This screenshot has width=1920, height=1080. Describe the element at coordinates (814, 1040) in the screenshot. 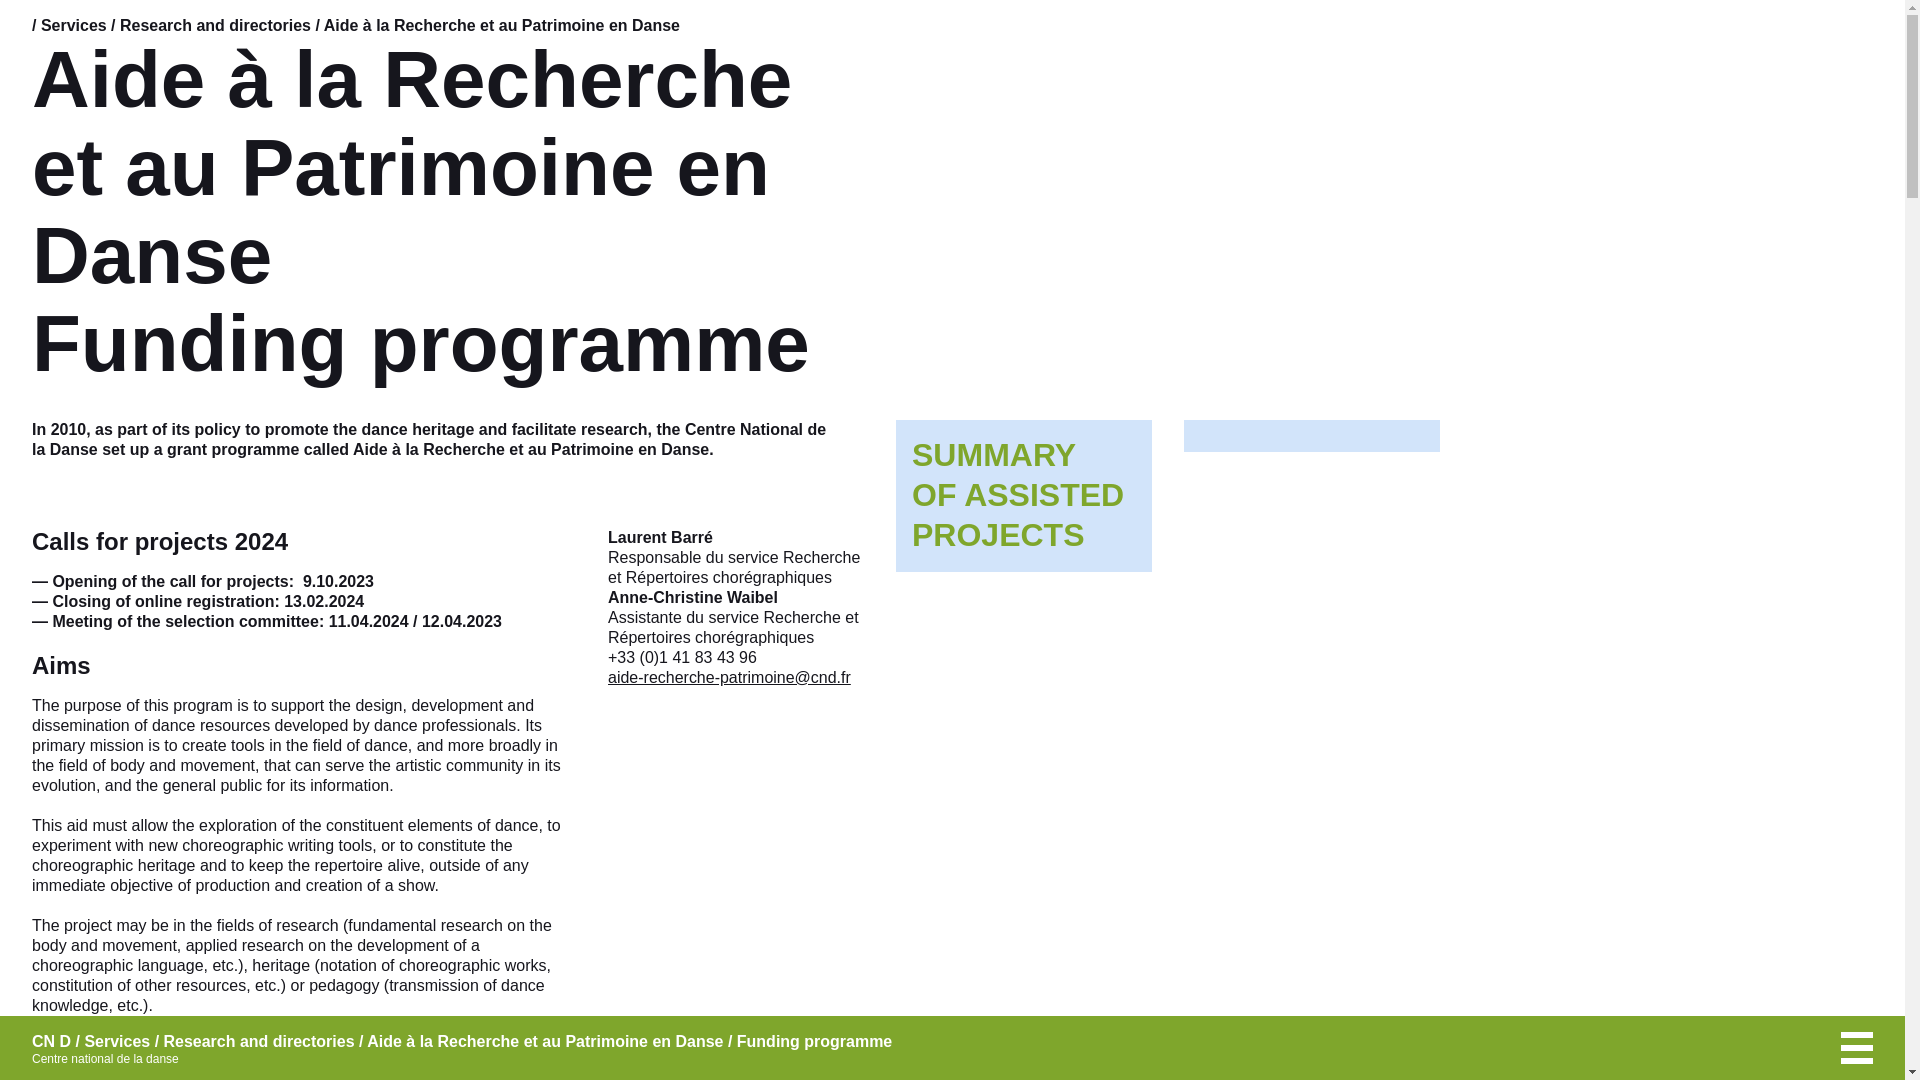

I see `Funding programme` at that location.